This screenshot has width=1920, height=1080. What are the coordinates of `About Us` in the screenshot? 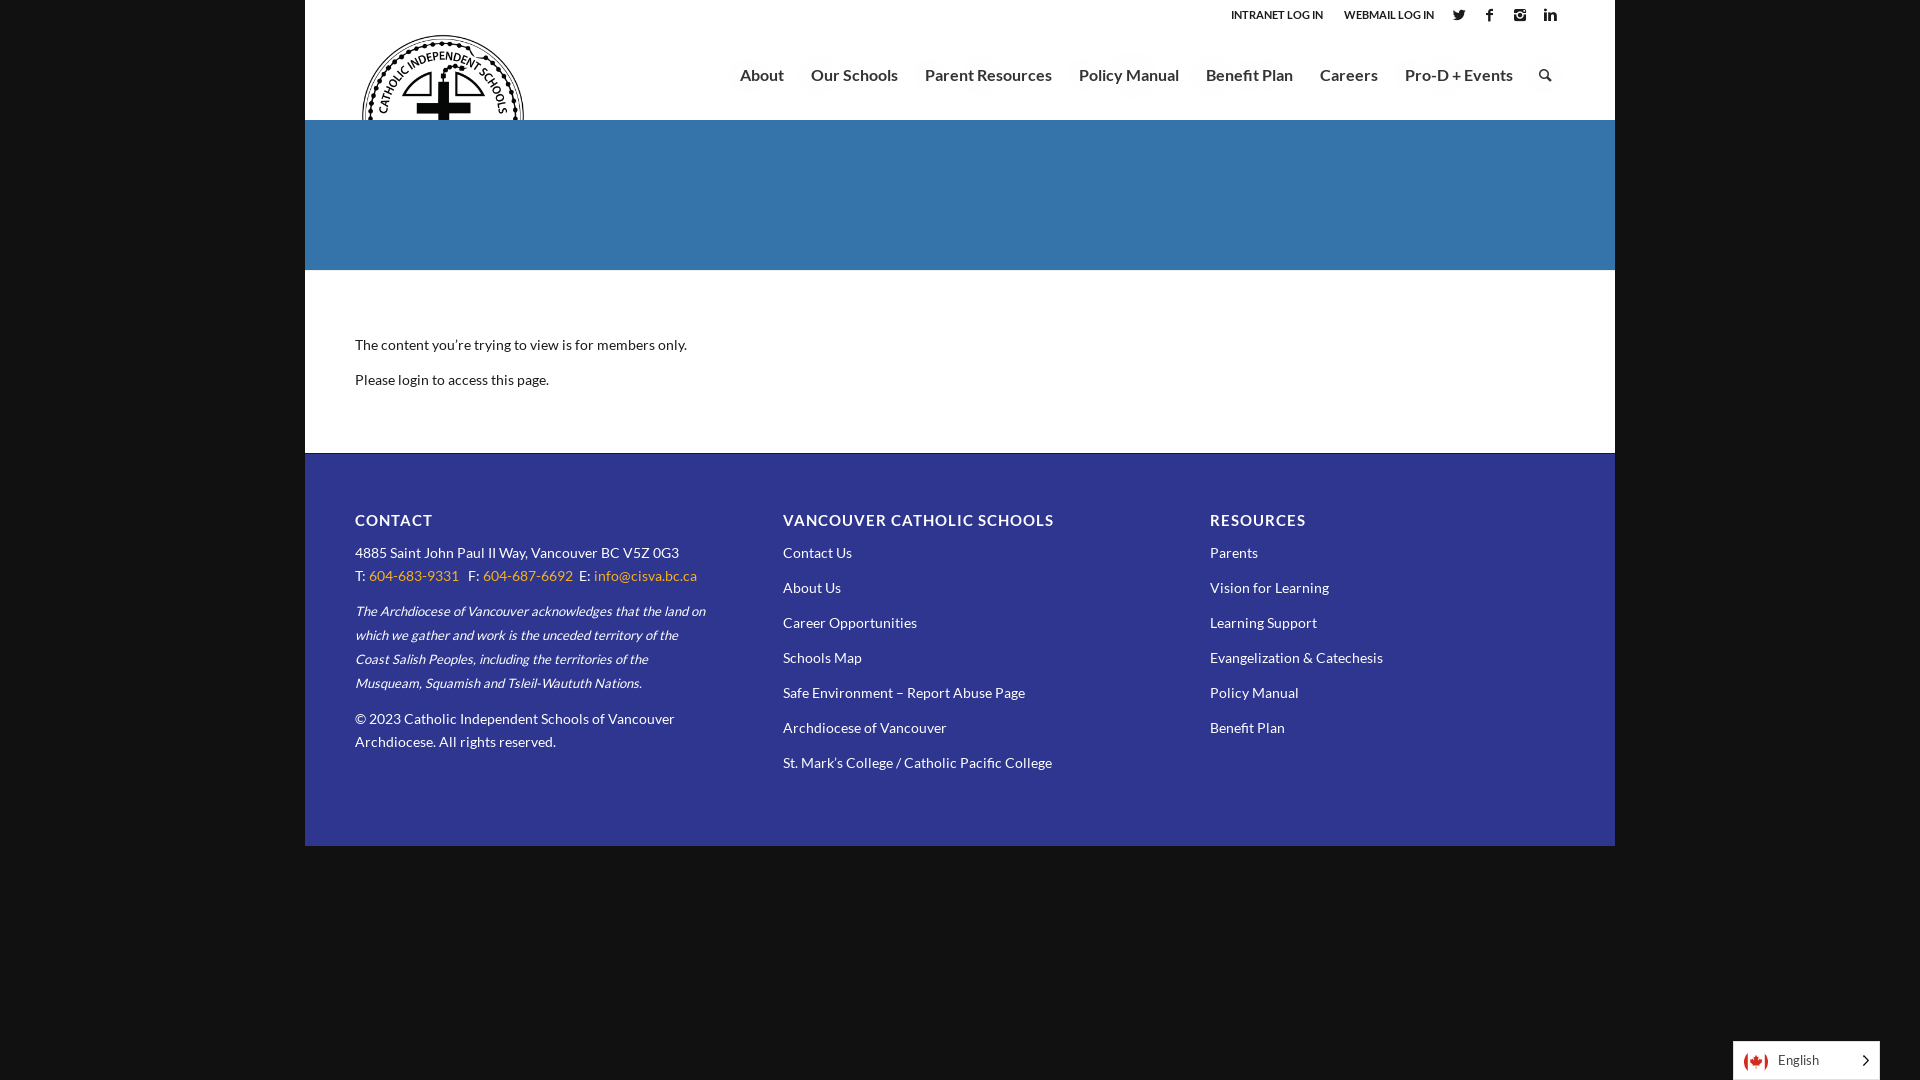 It's located at (812, 588).